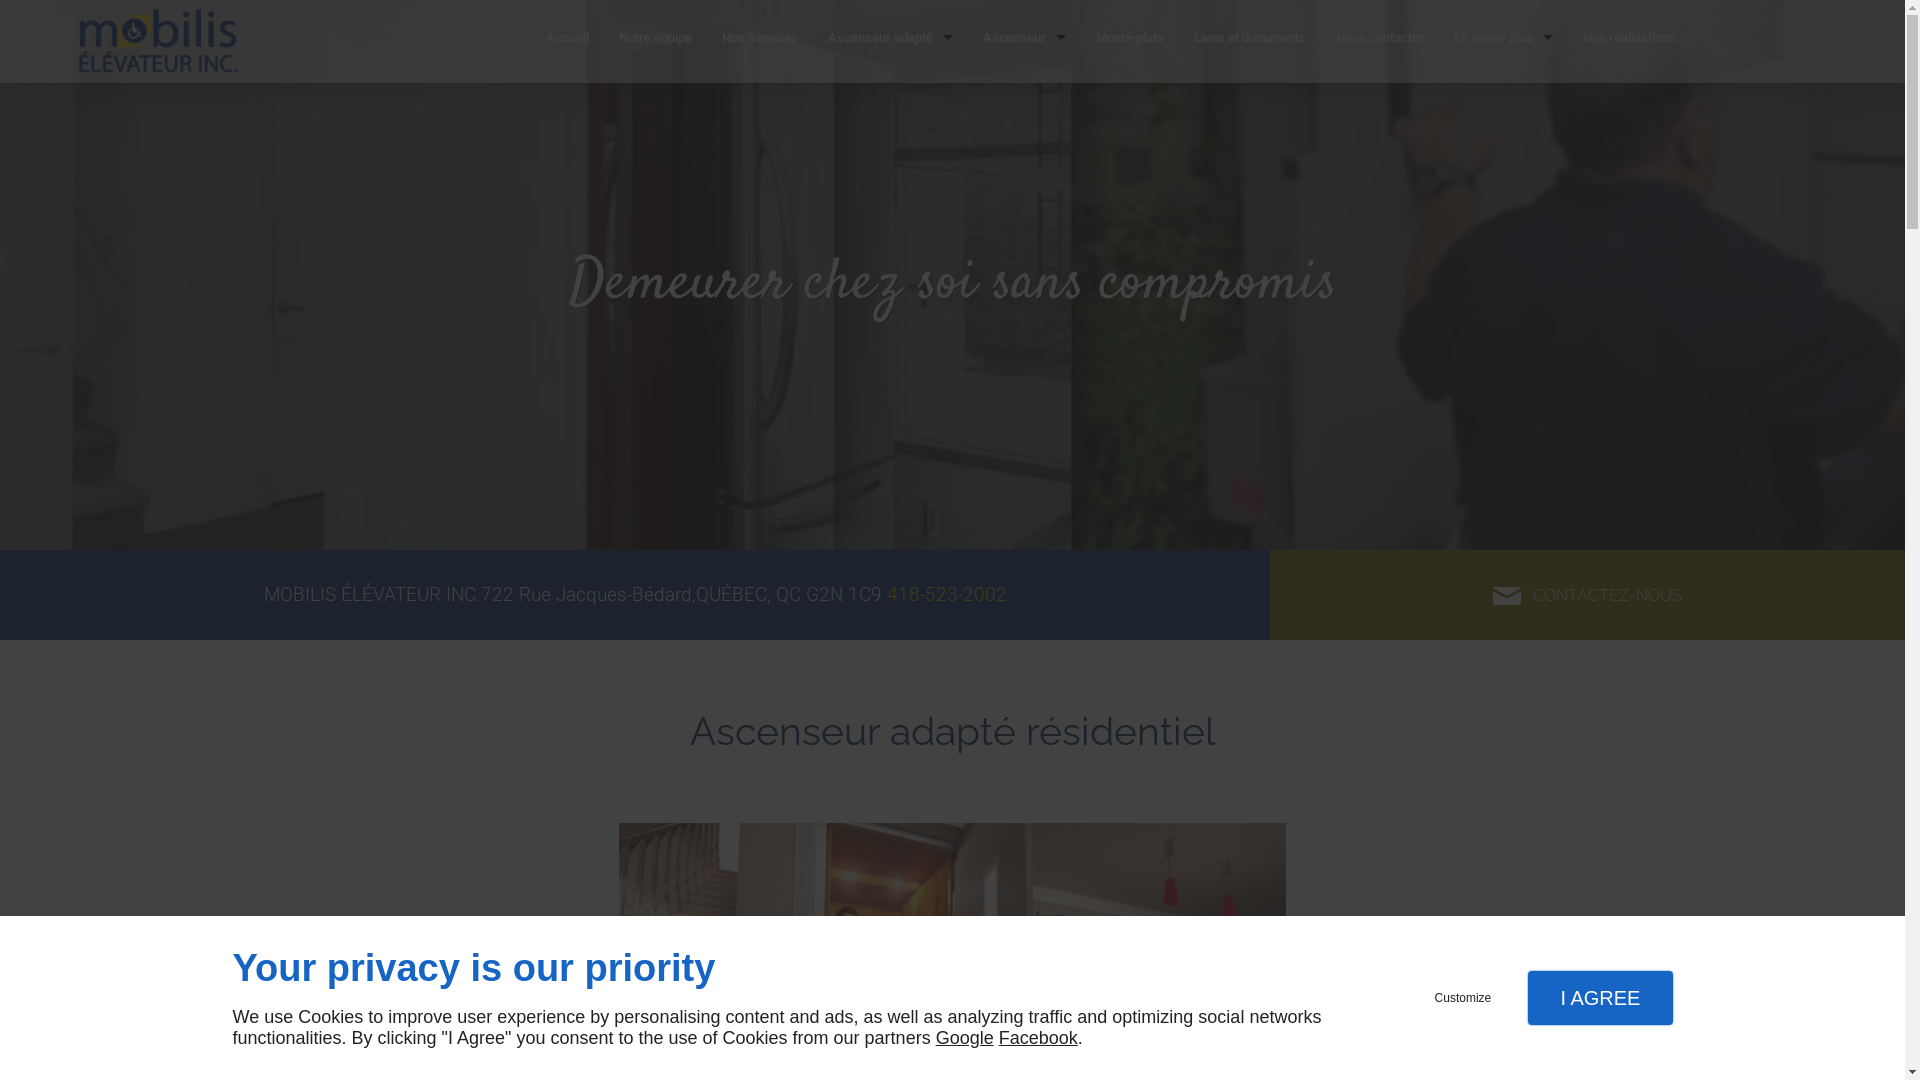 The height and width of the screenshot is (1080, 1920). What do you see at coordinates (1038, 1038) in the screenshot?
I see `Facebook` at bounding box center [1038, 1038].